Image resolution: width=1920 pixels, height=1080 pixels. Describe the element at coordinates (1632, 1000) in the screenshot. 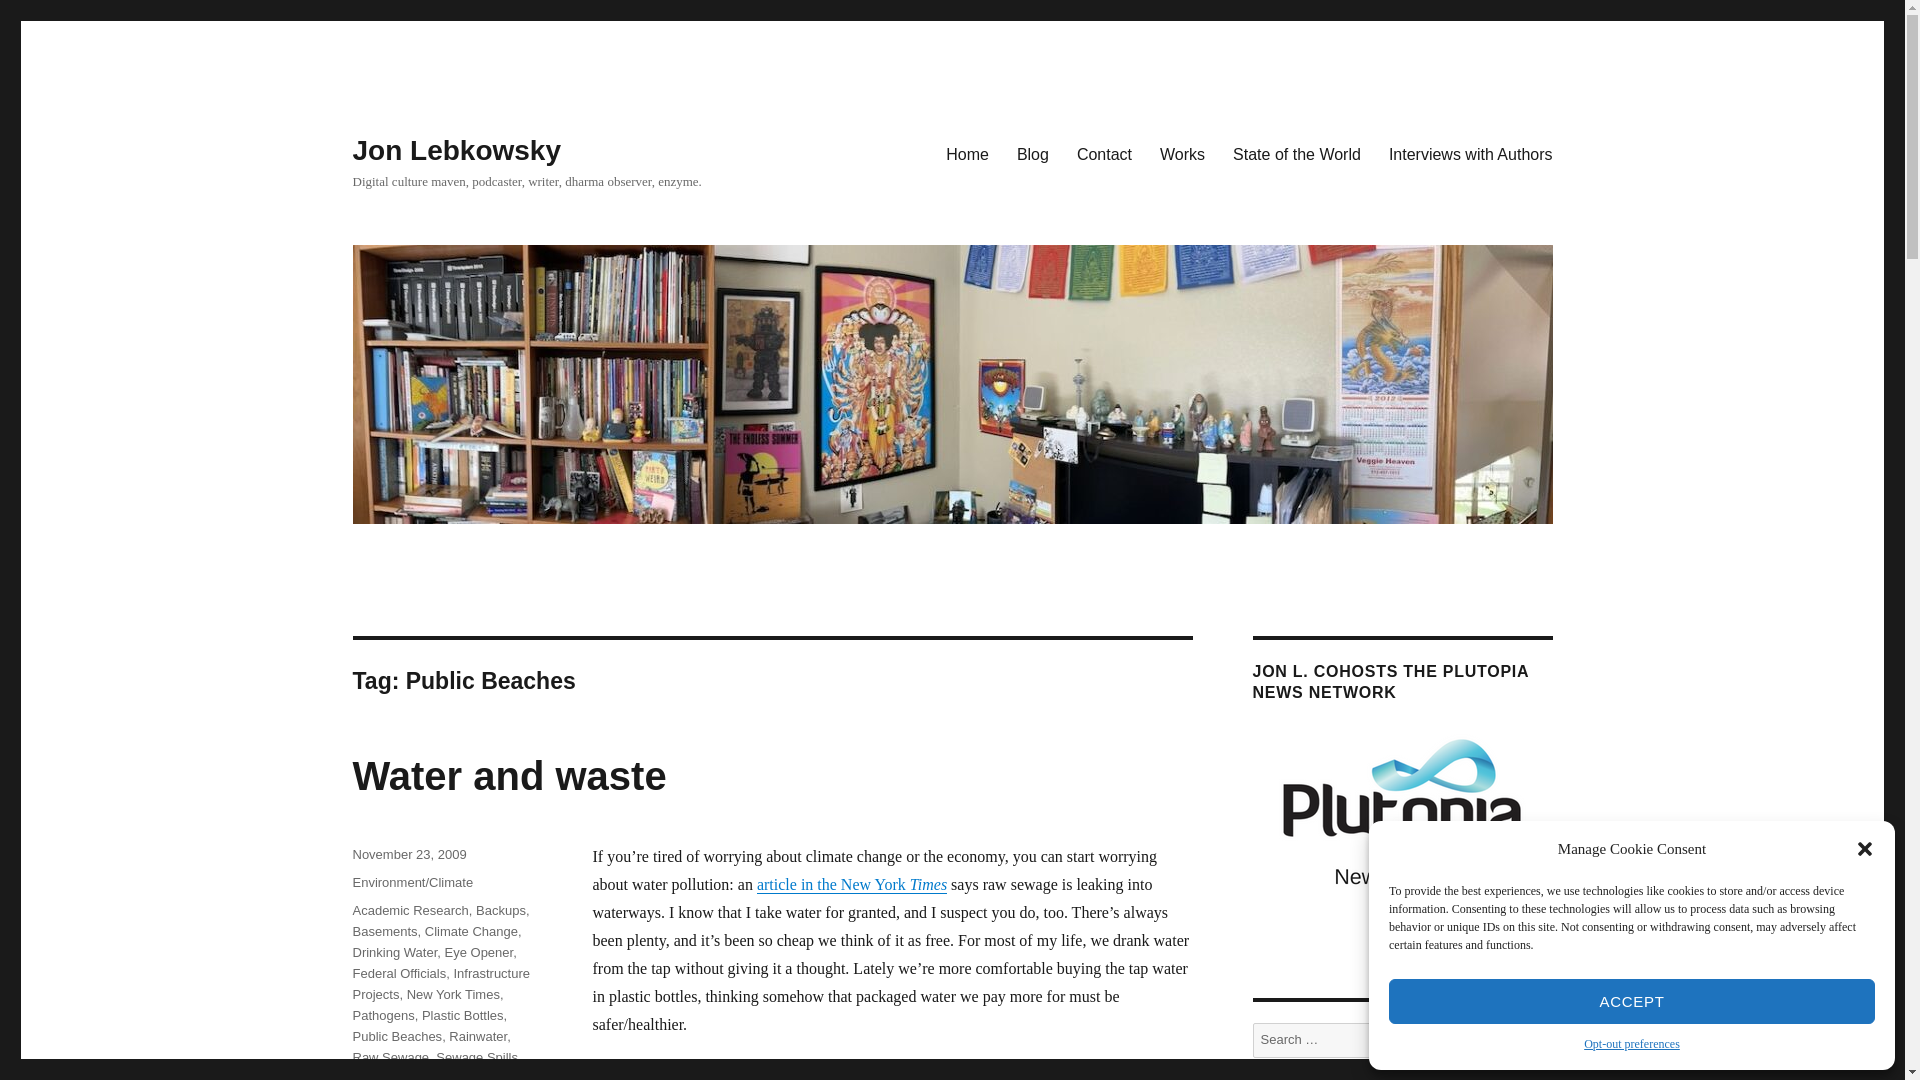

I see `ACCEPT` at that location.